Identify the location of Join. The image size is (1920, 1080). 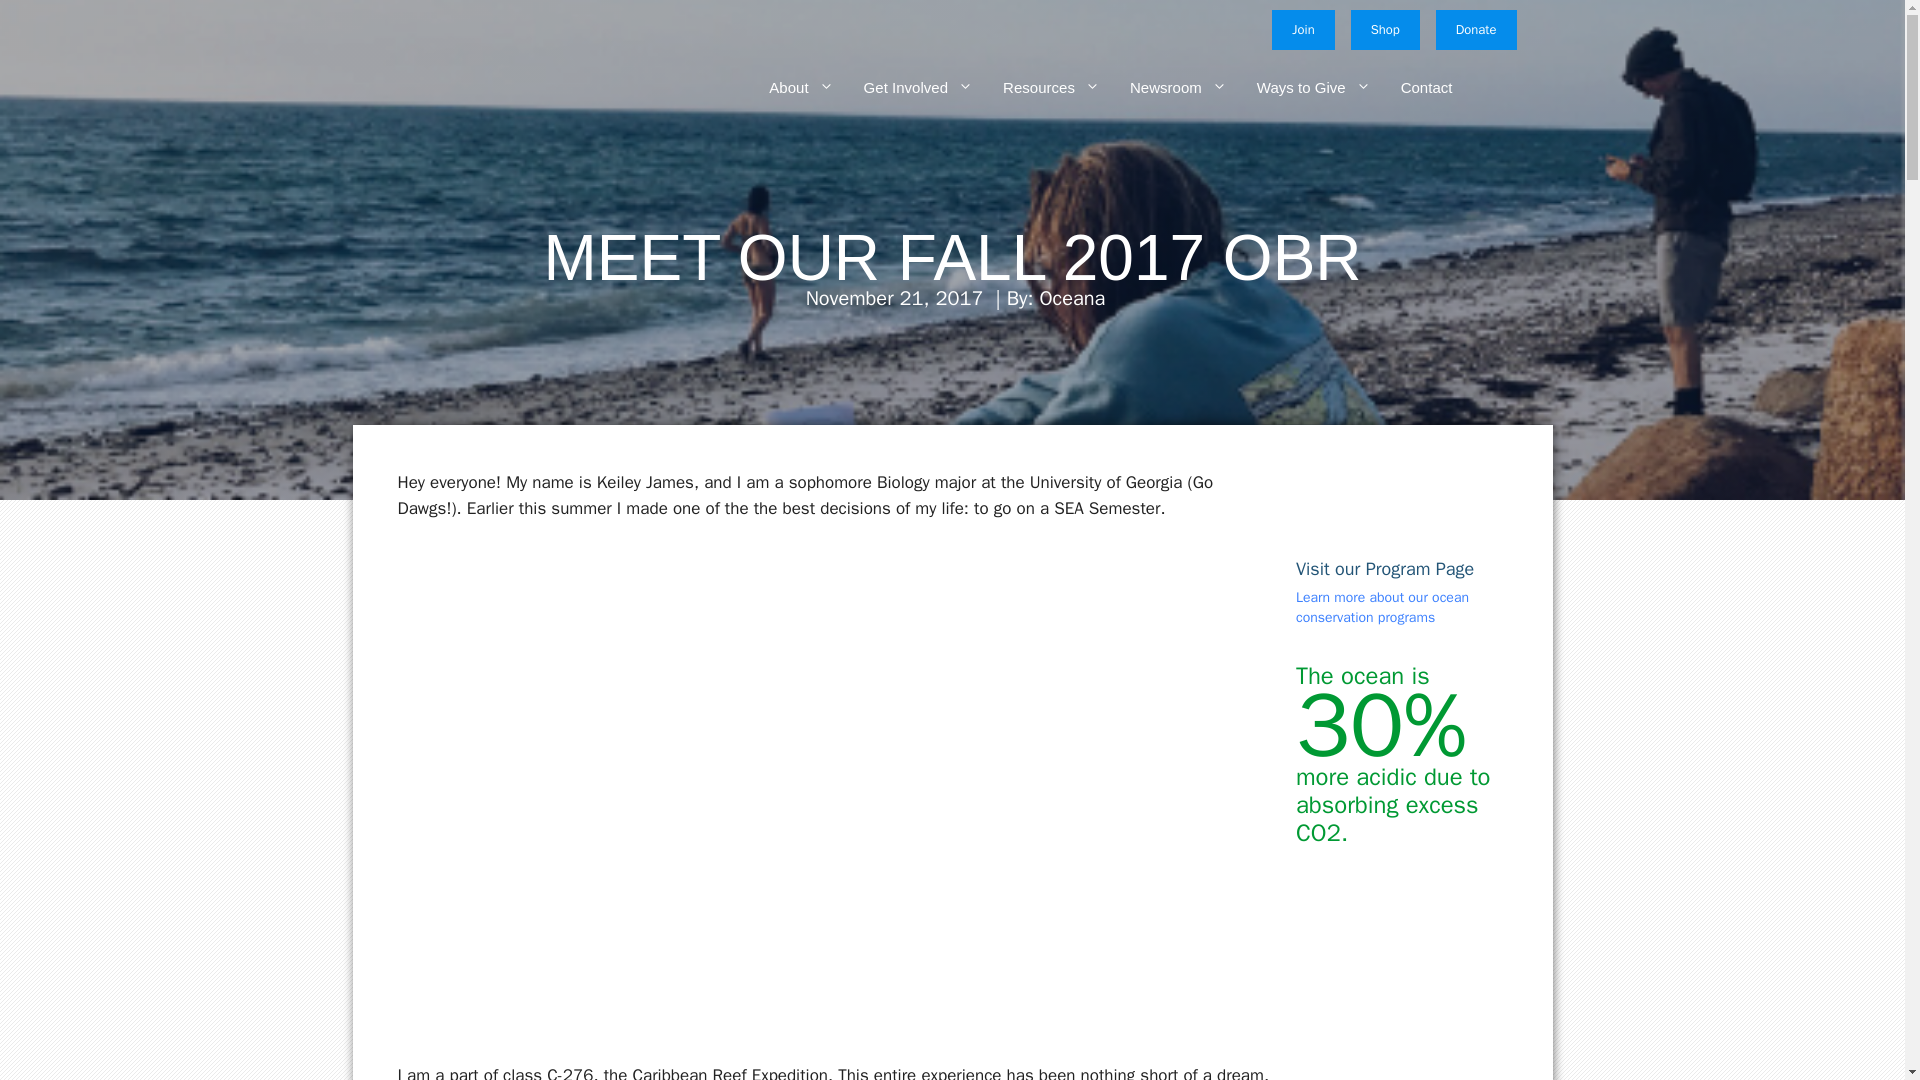
(1302, 29).